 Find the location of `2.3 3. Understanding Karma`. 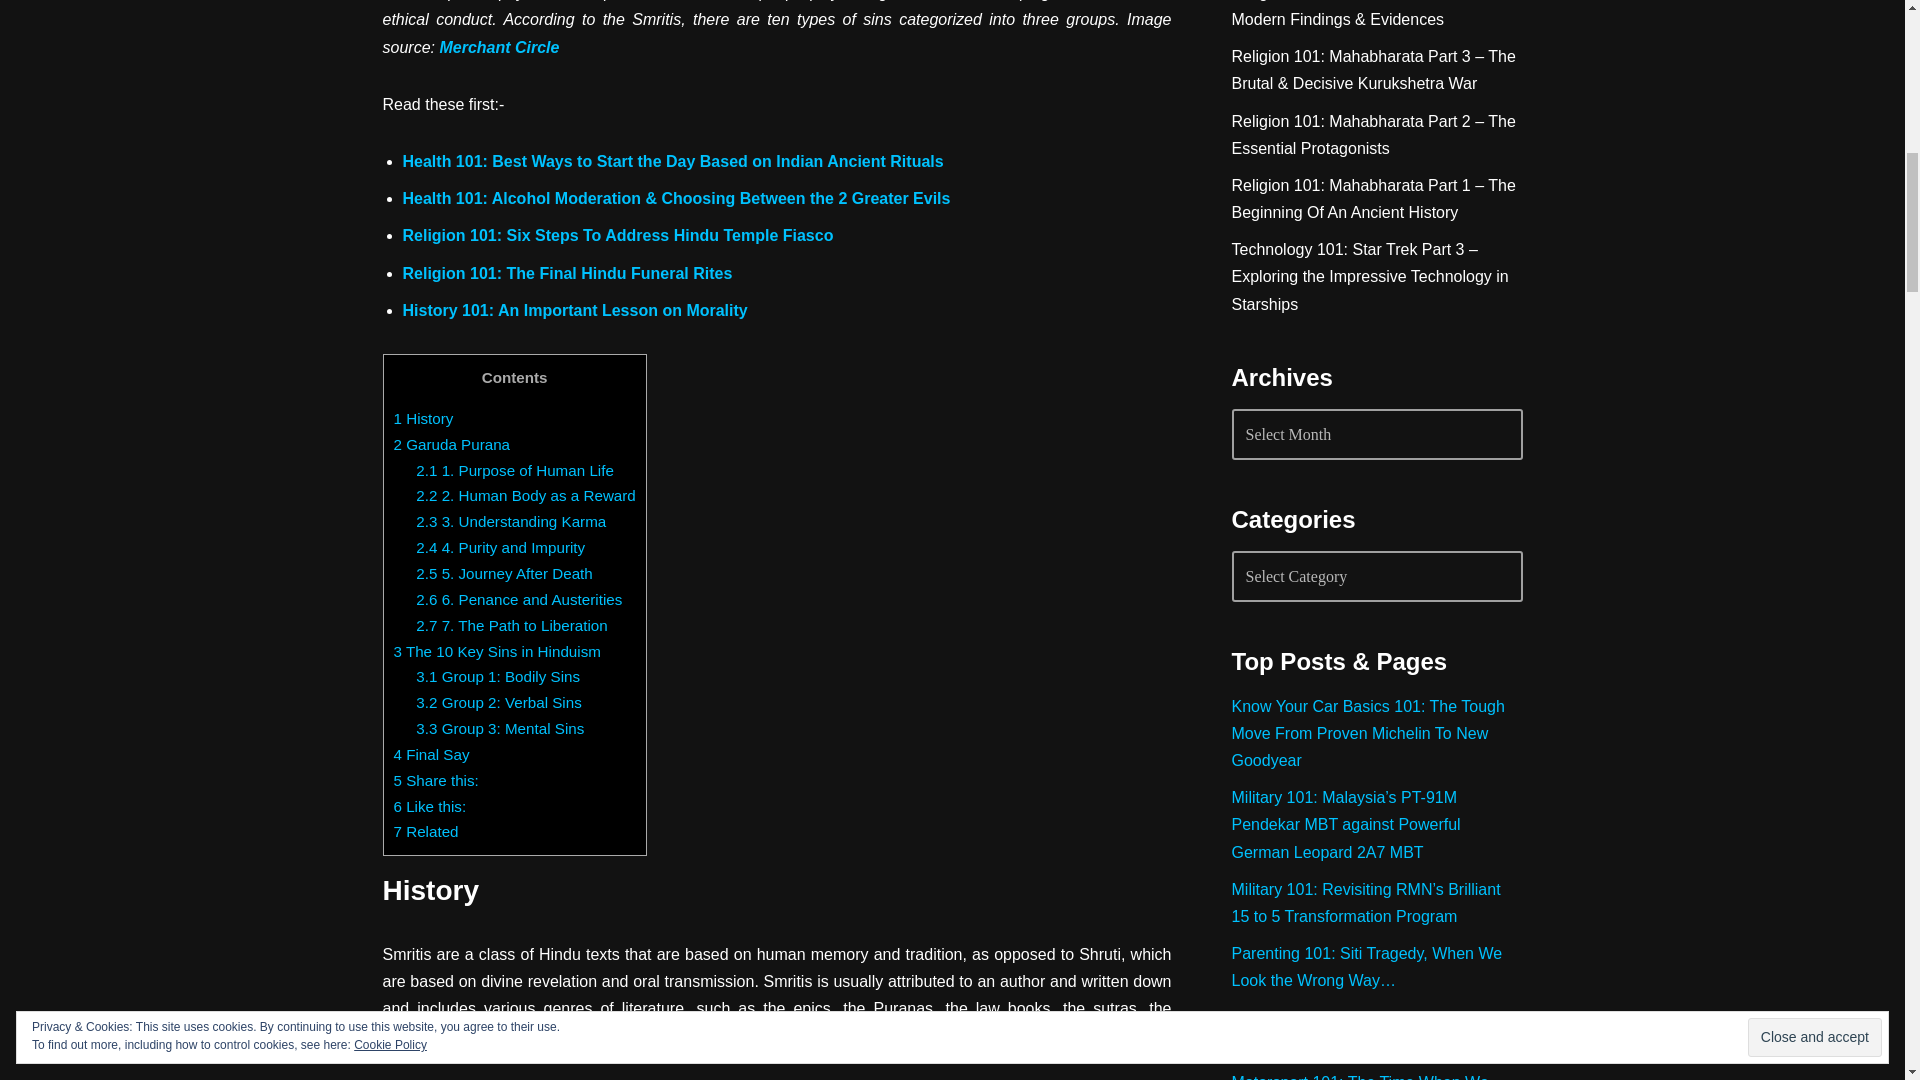

2.3 3. Understanding Karma is located at coordinates (511, 522).